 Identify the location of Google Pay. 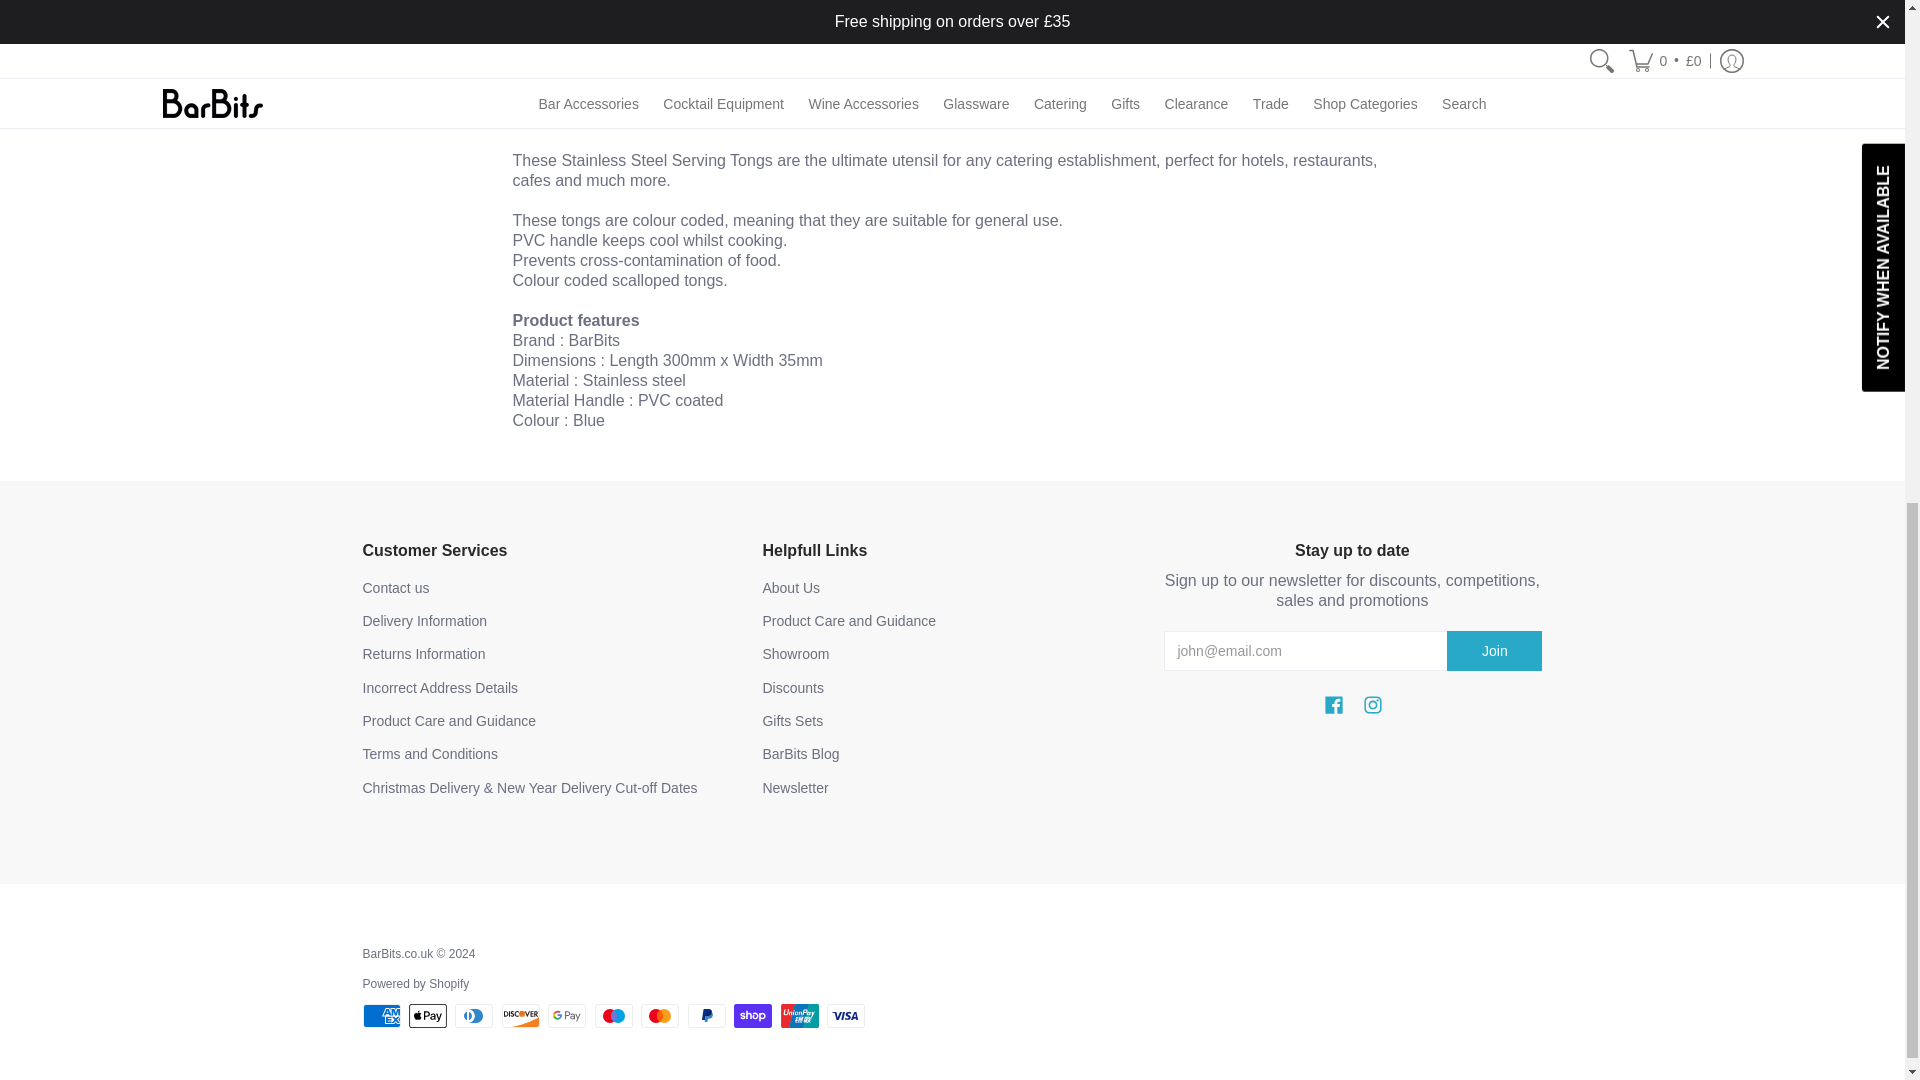
(566, 1016).